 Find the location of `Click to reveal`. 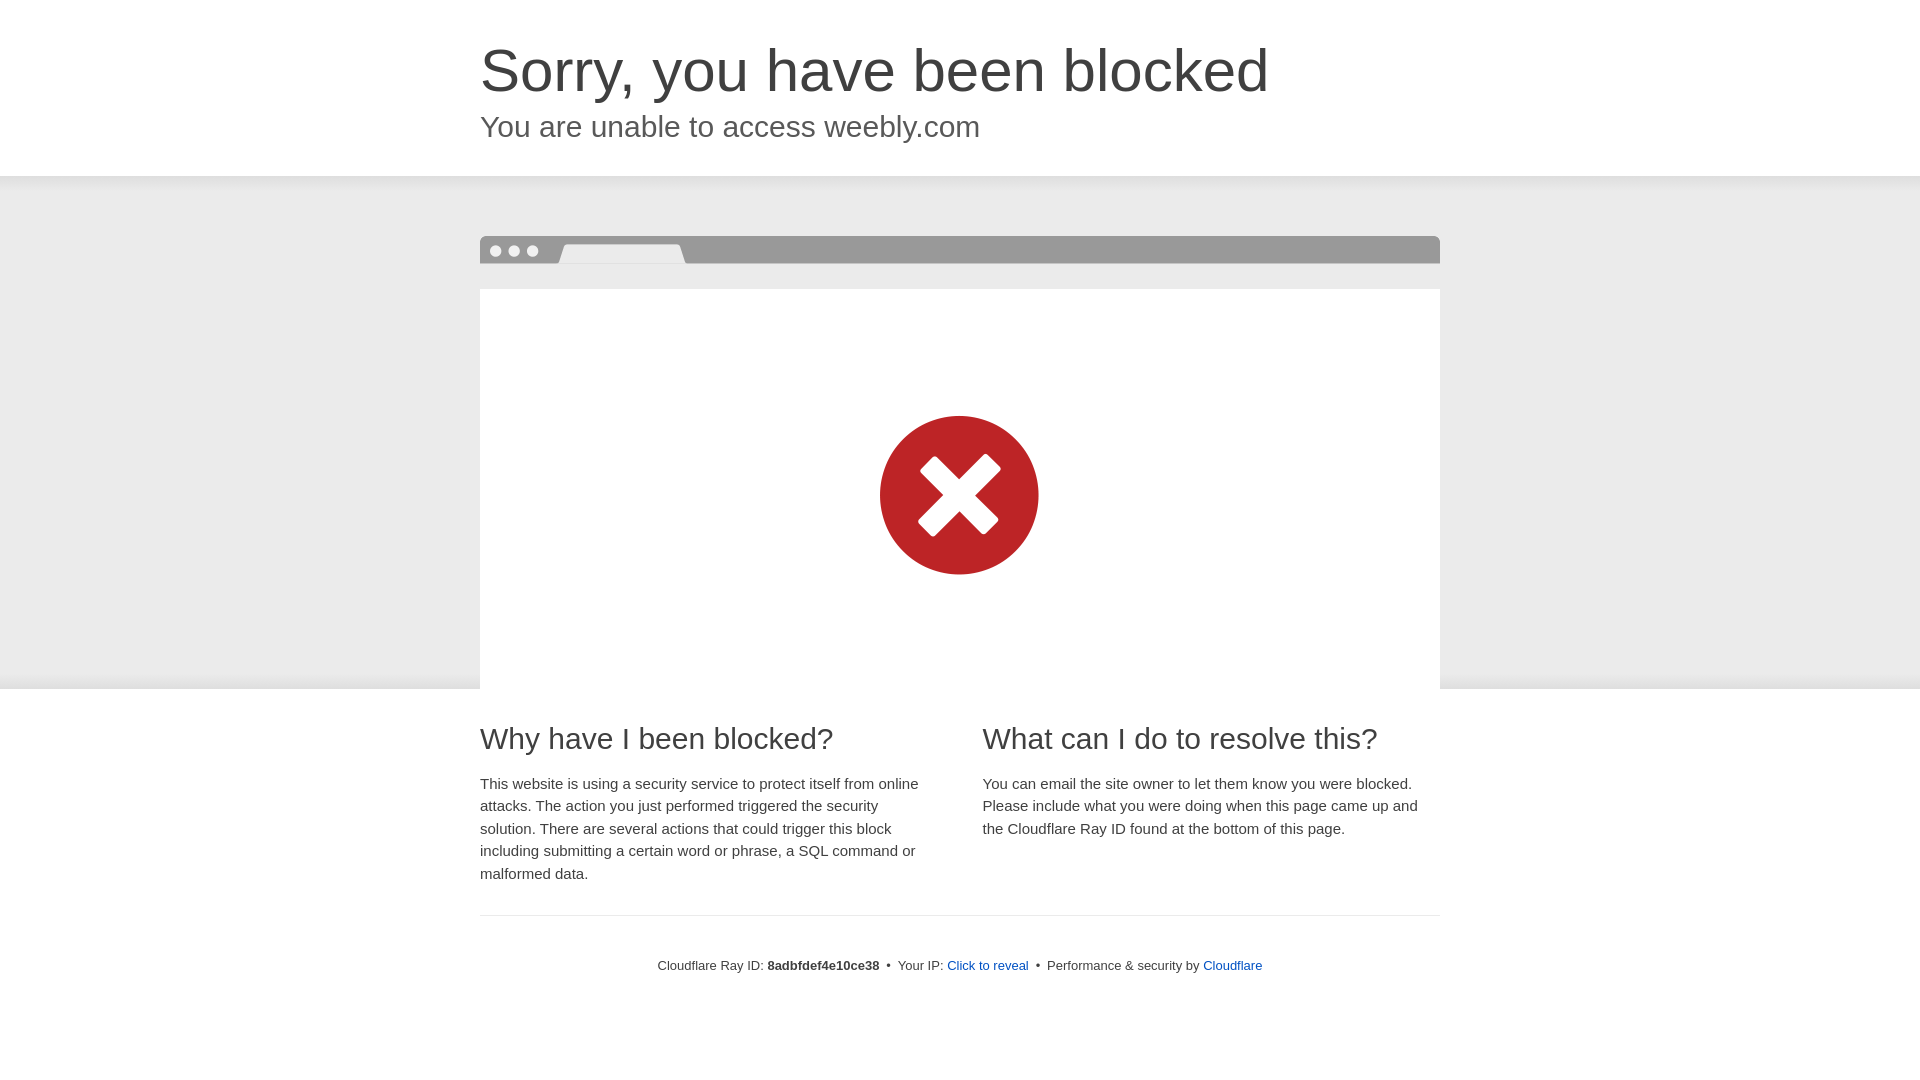

Click to reveal is located at coordinates (988, 966).